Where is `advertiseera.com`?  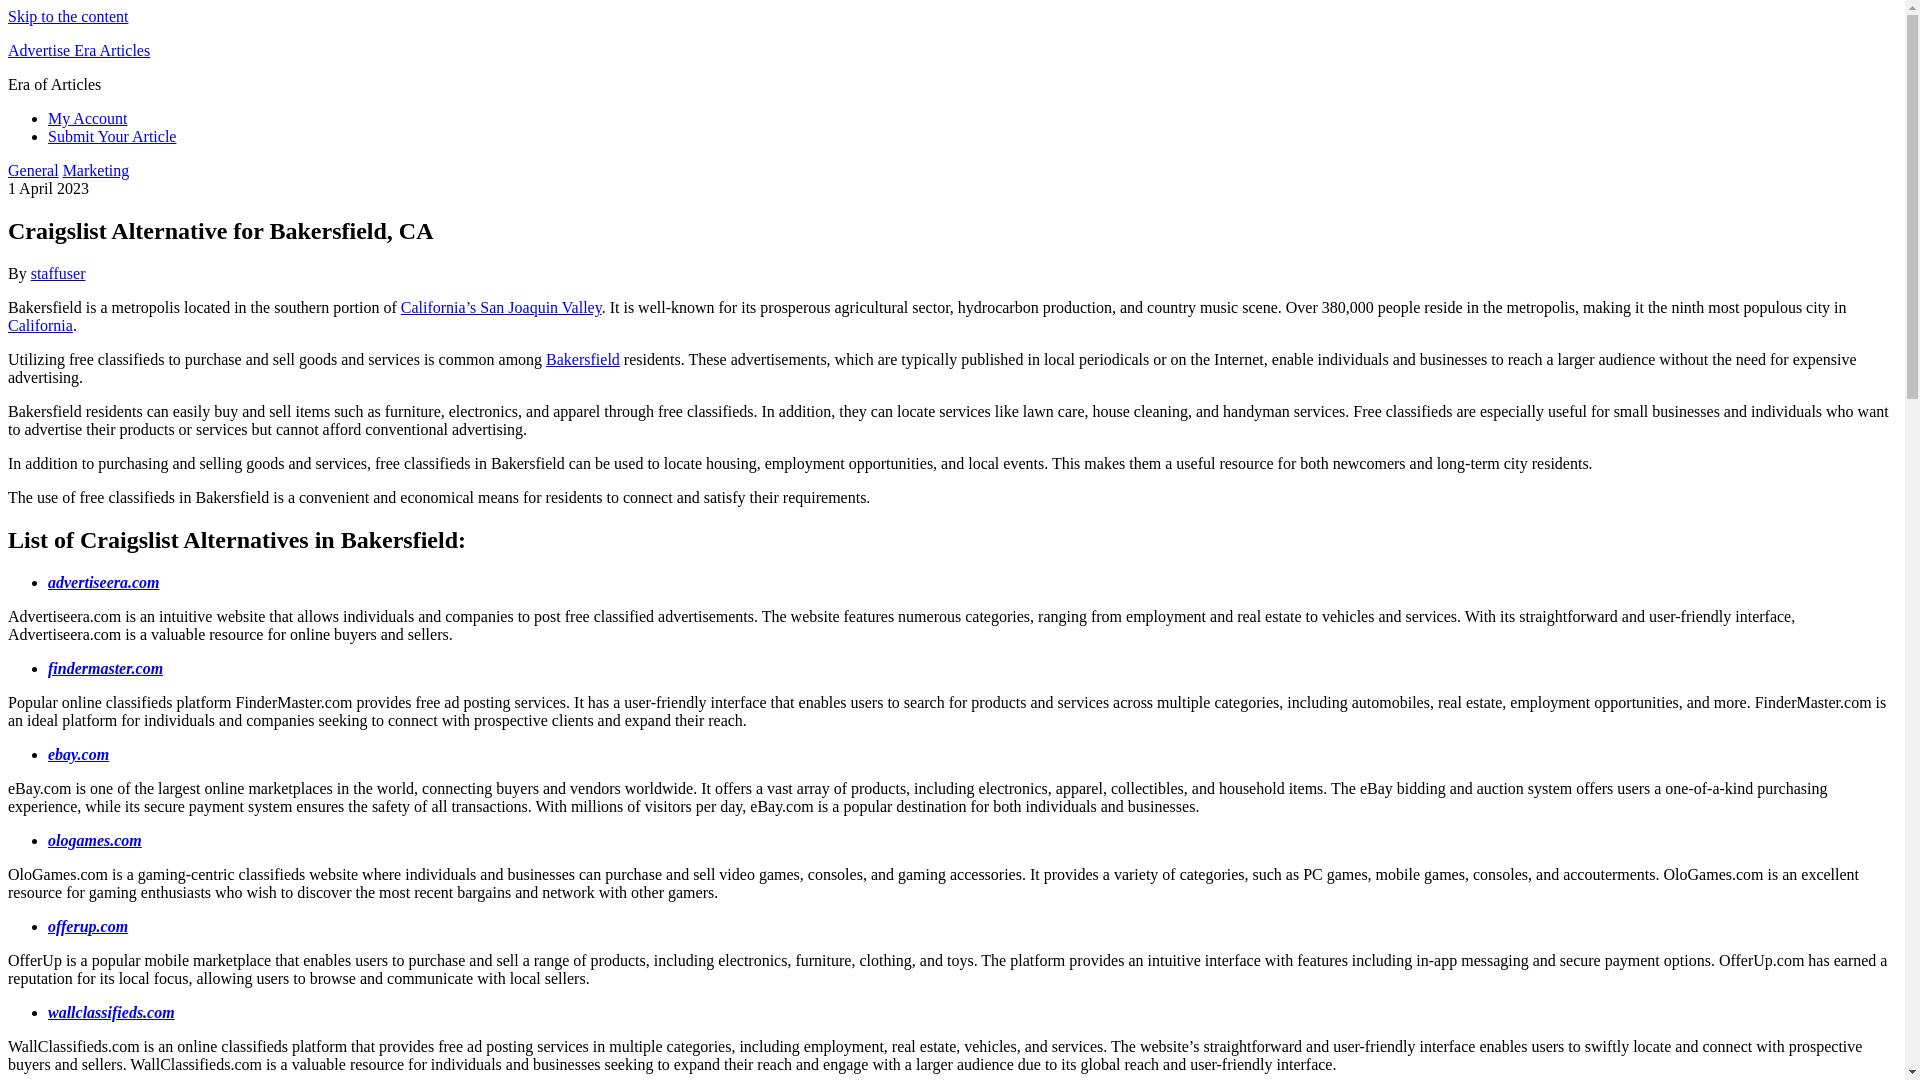
advertiseera.com is located at coordinates (104, 582).